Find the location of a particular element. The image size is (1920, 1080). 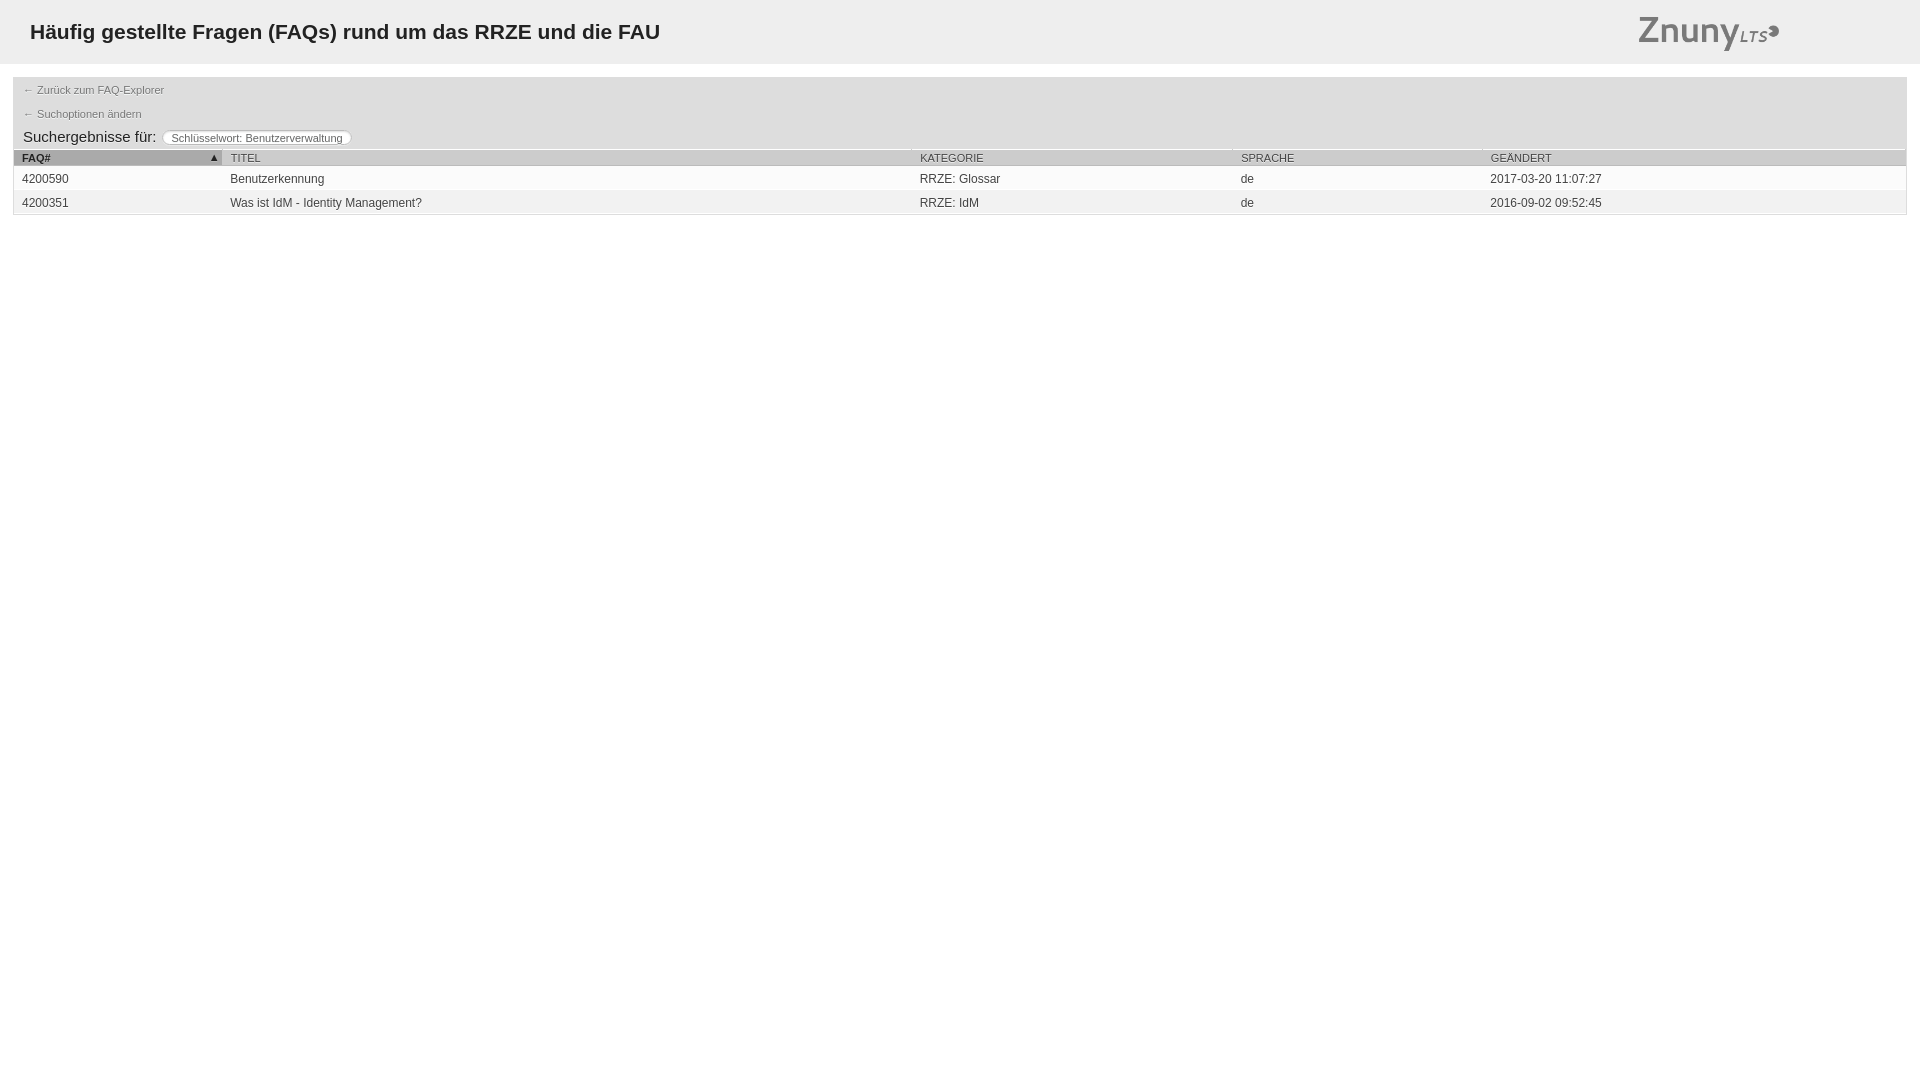

20.03.2017 11:07 is located at coordinates (1693, 178).